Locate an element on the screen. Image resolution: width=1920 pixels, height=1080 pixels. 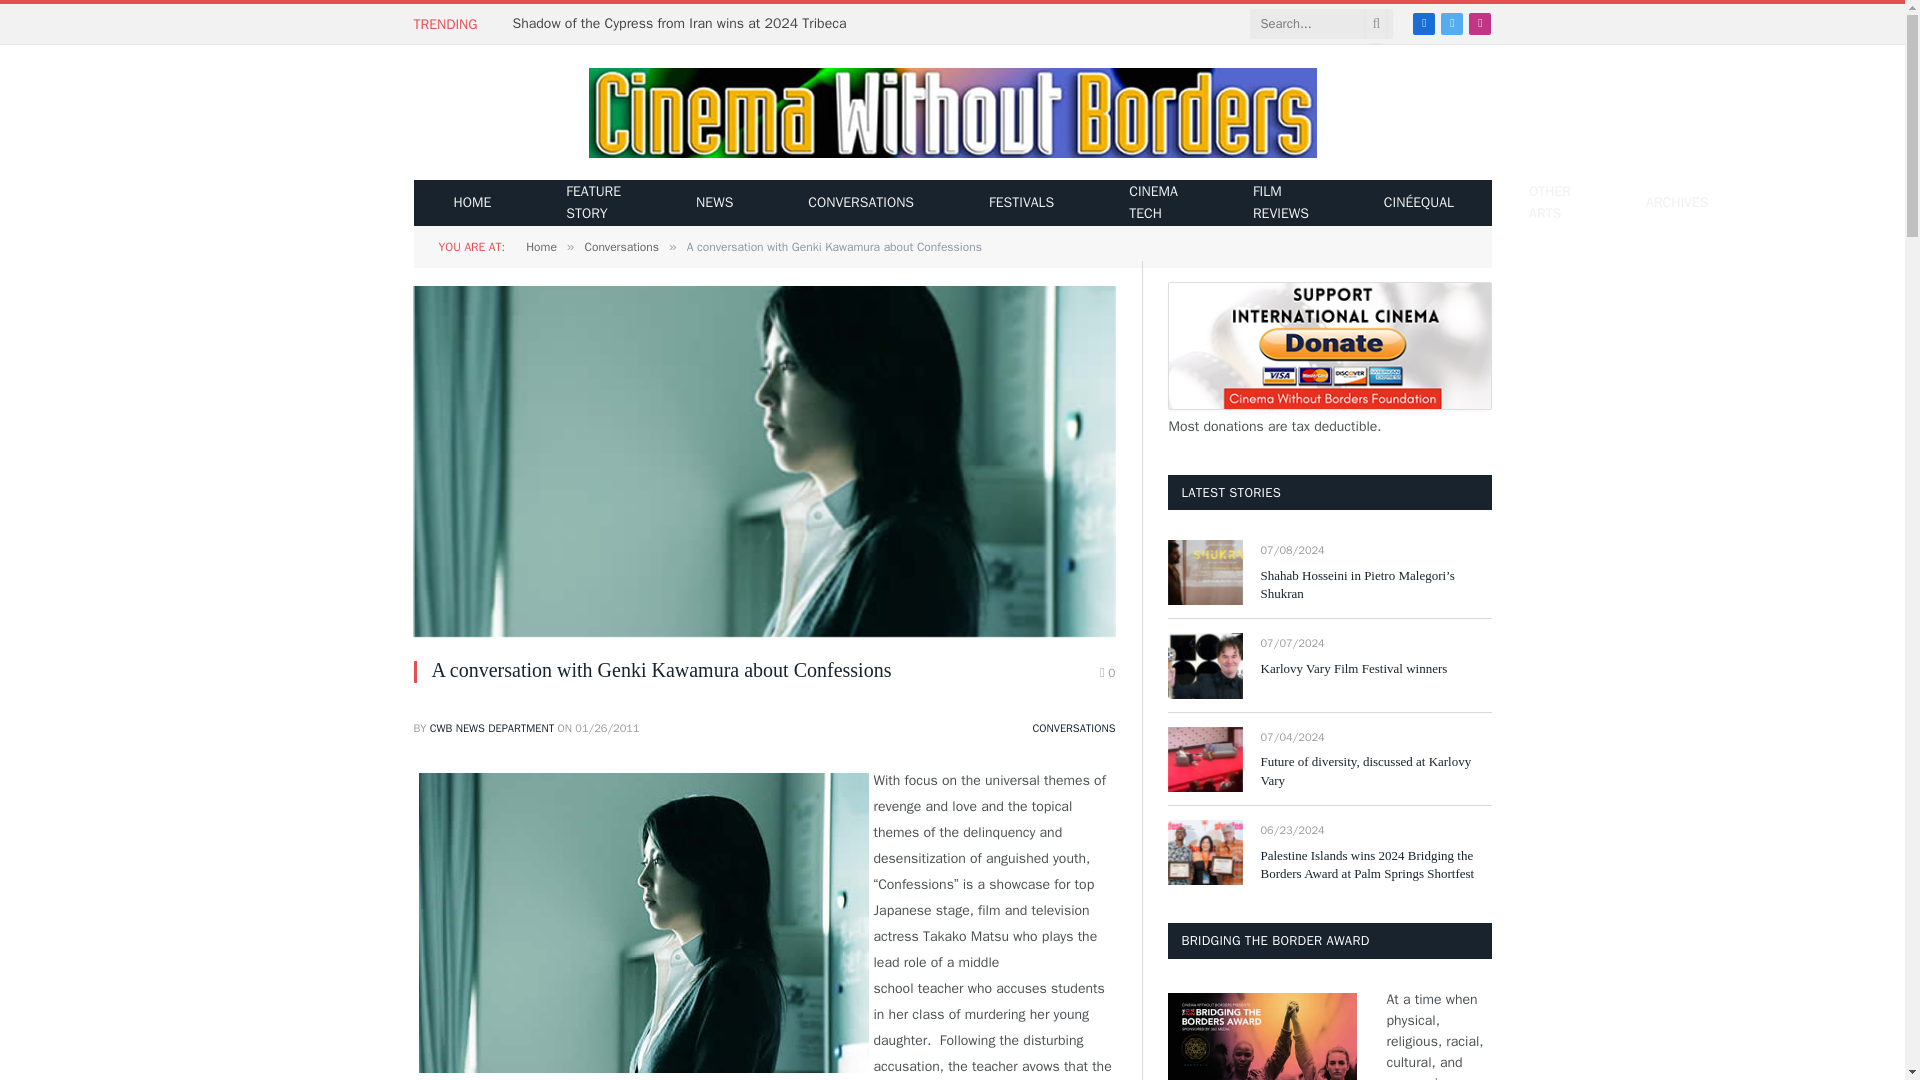
FESTIVALS is located at coordinates (1021, 202).